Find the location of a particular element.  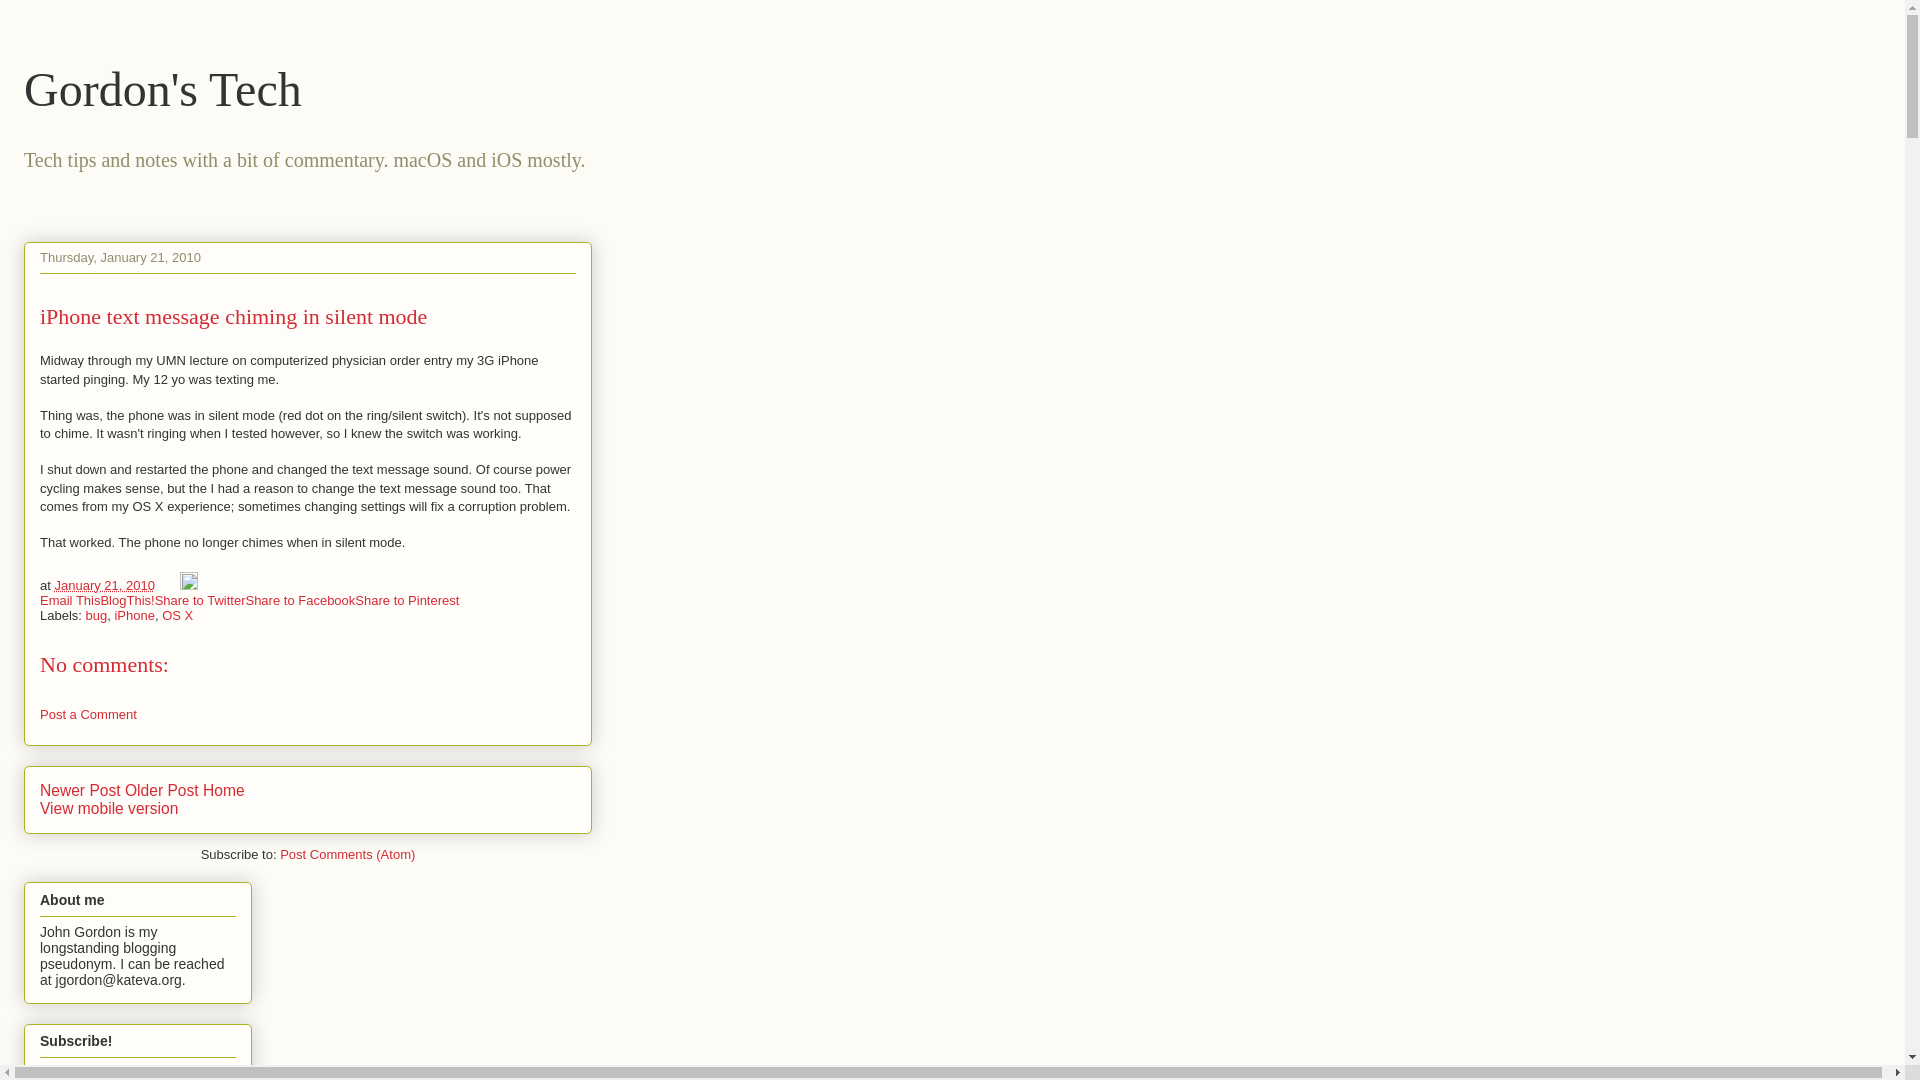

Email This is located at coordinates (70, 600).